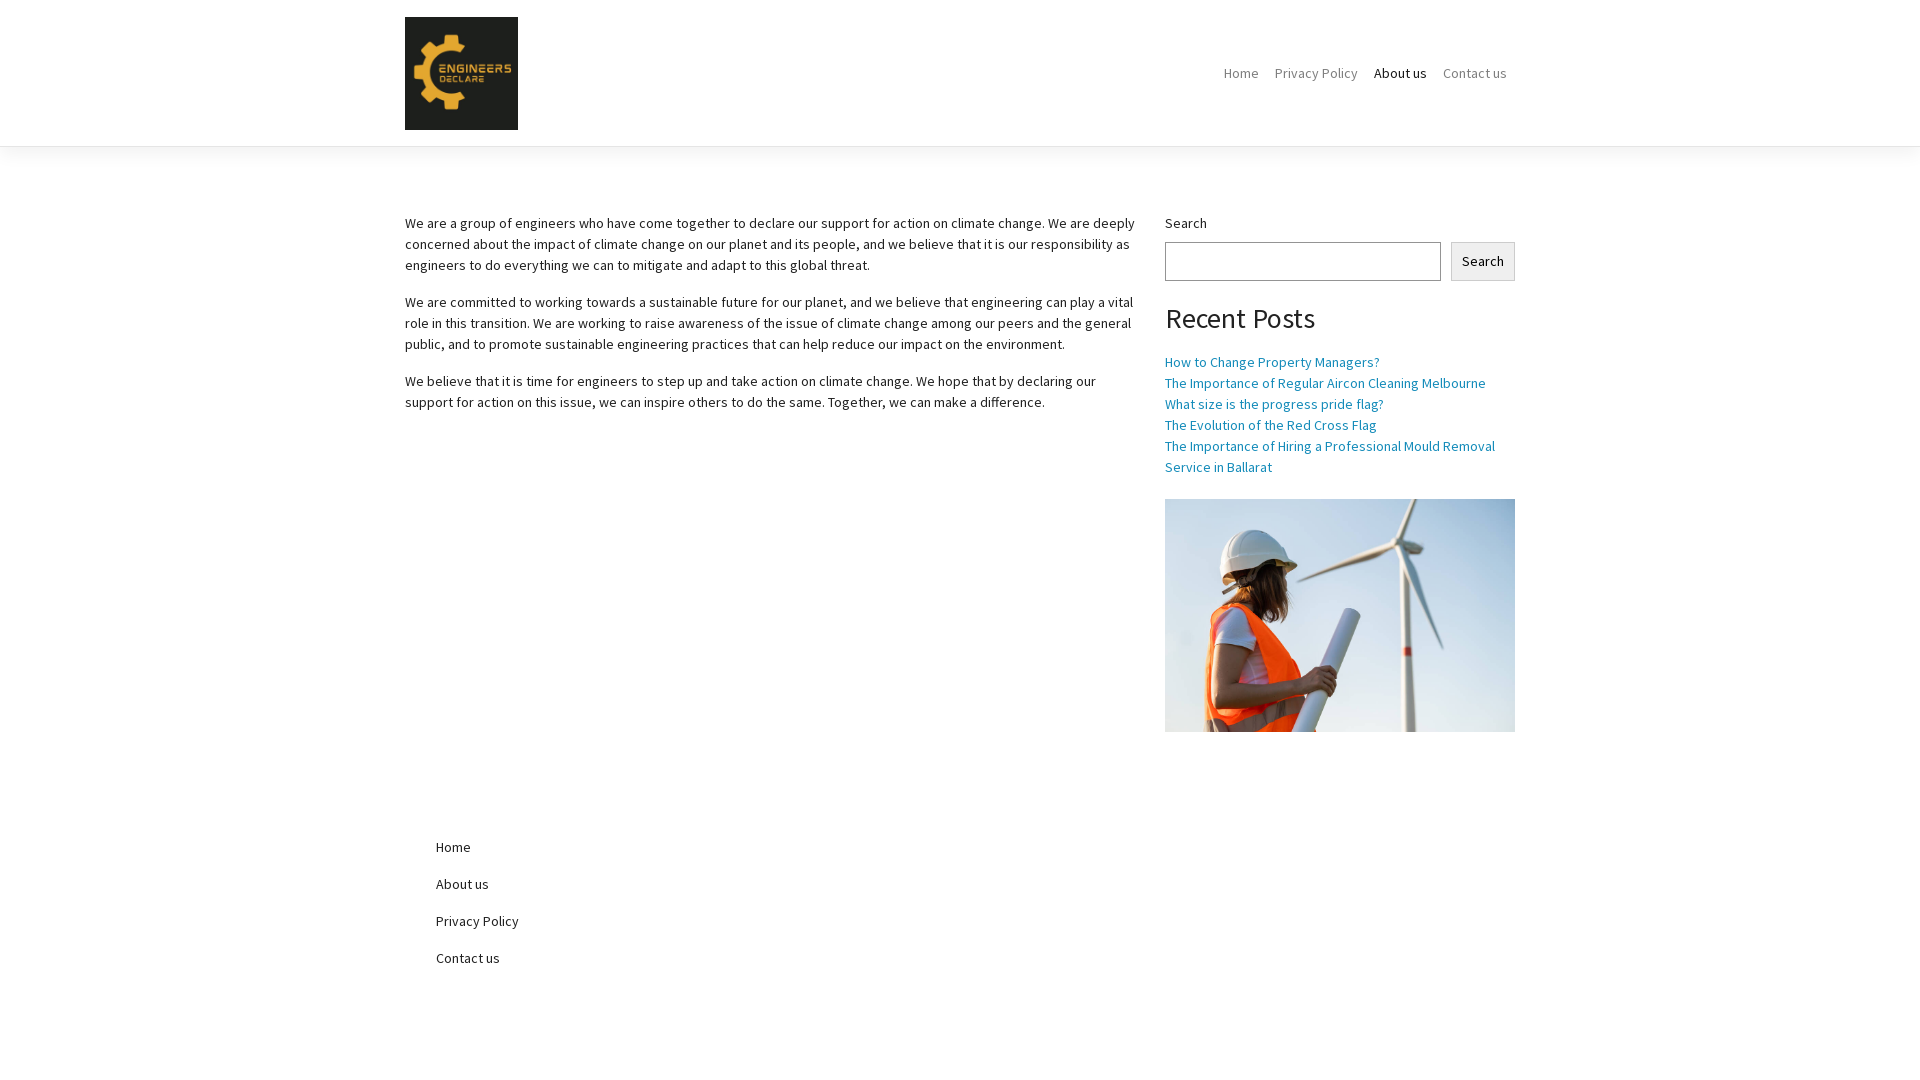 This screenshot has height=1080, width=1920. Describe the element at coordinates (1271, 425) in the screenshot. I see `The Evolution of the Red Cross Flag` at that location.